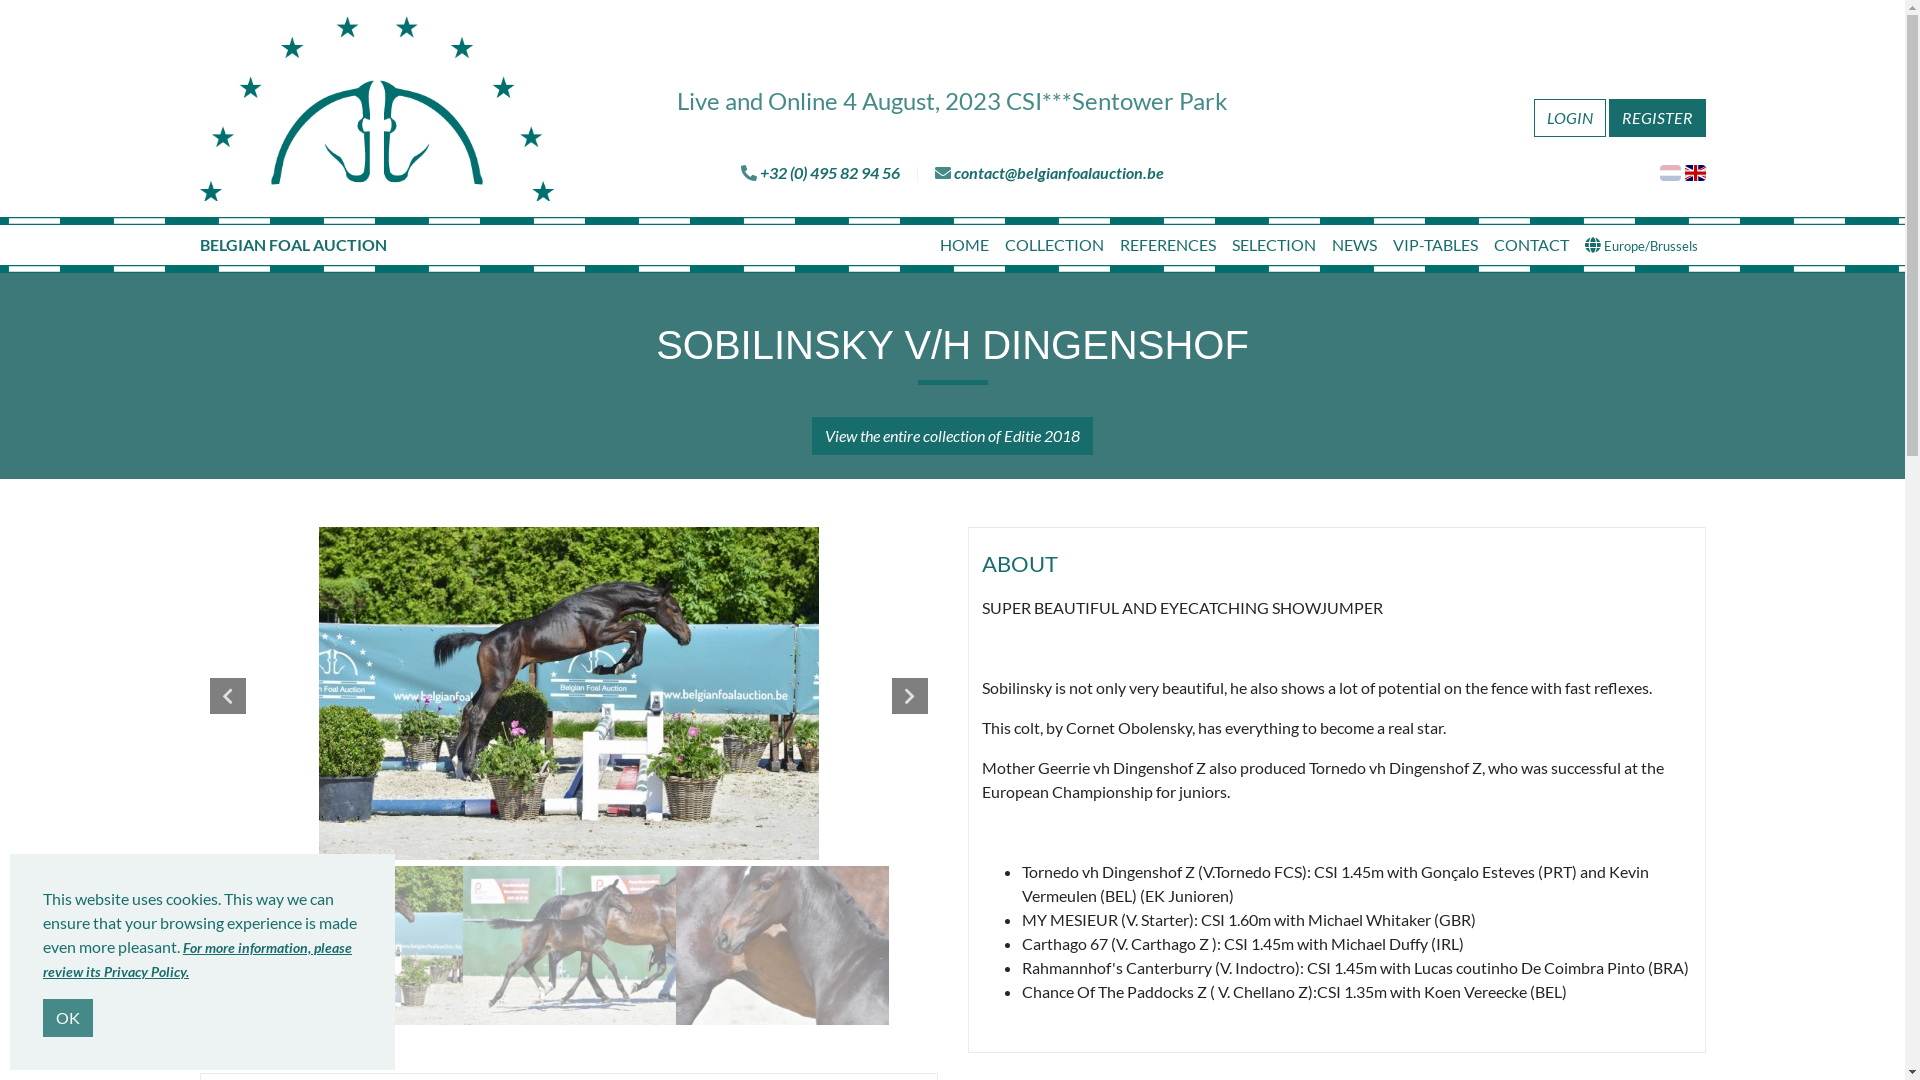  Describe the element at coordinates (198, 960) in the screenshot. I see `For more information, please review its Privacy Policy.` at that location.